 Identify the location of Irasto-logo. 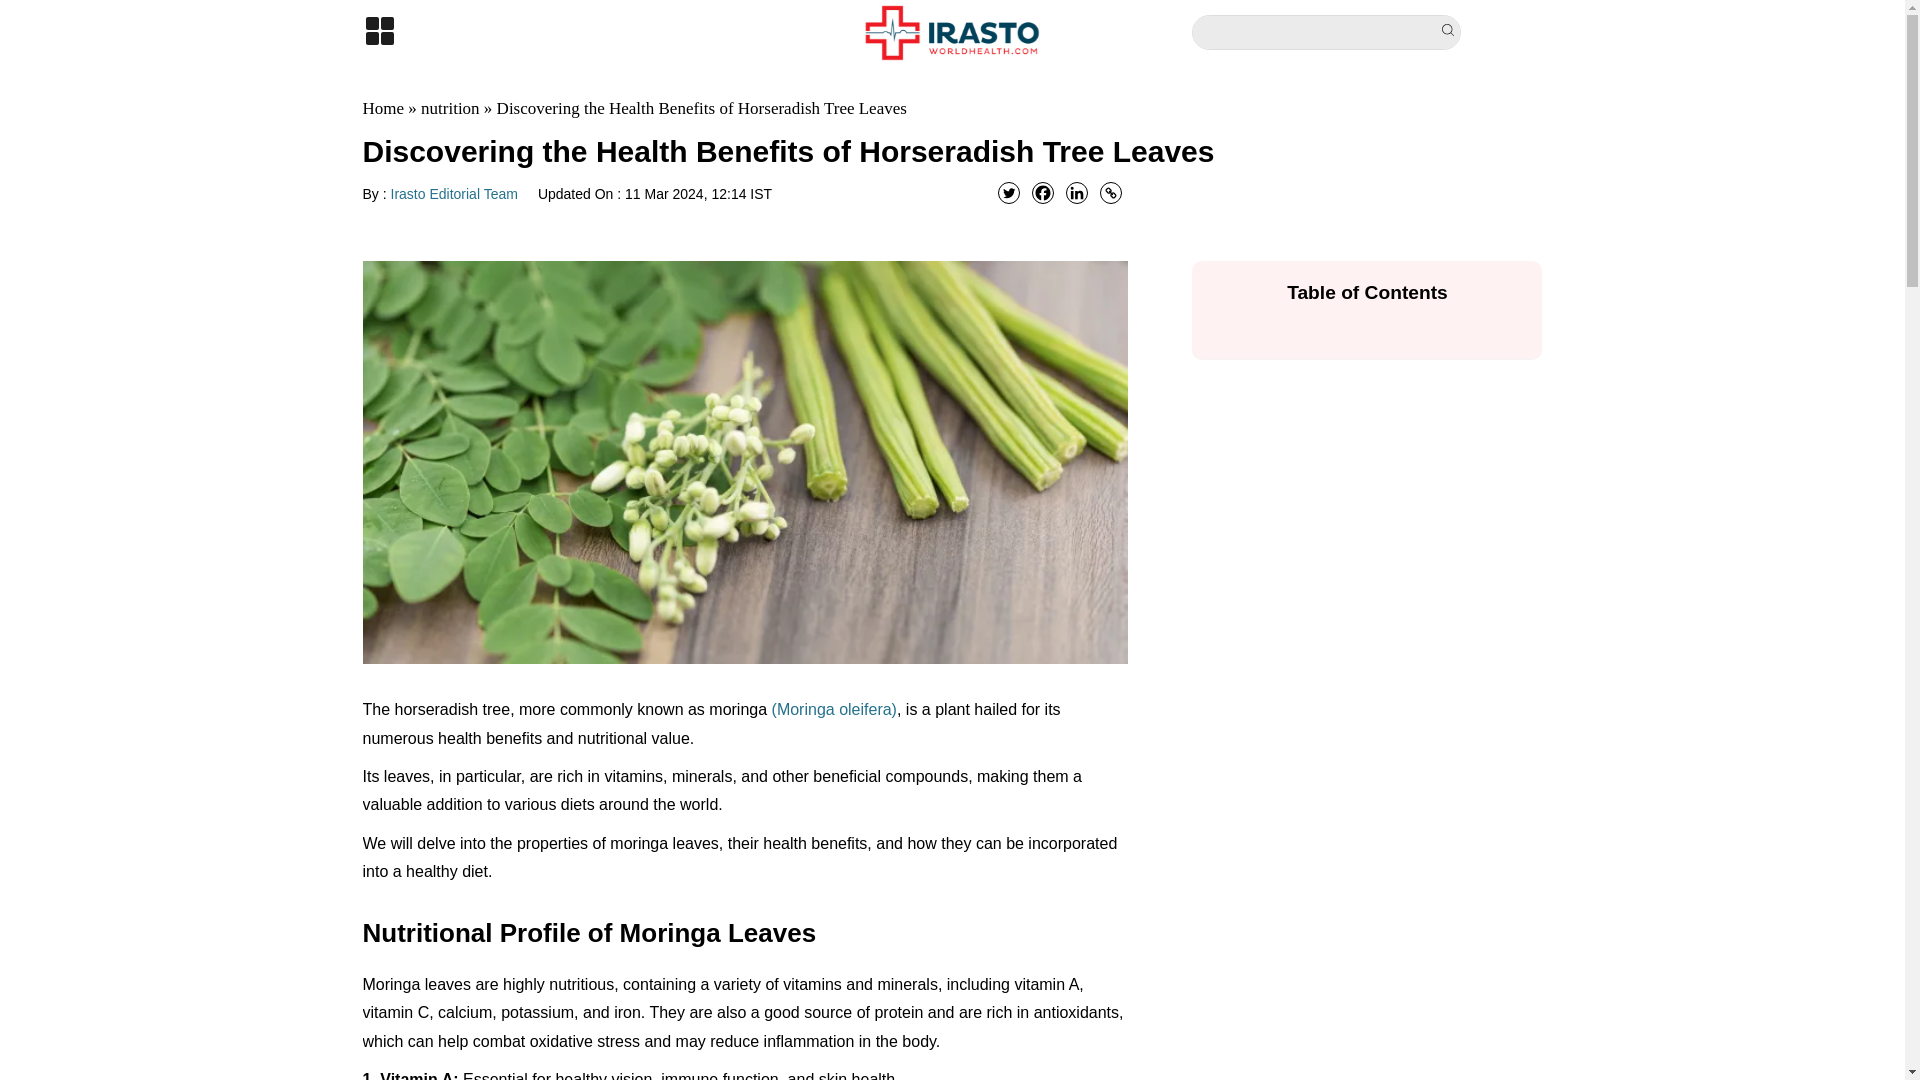
(952, 32).